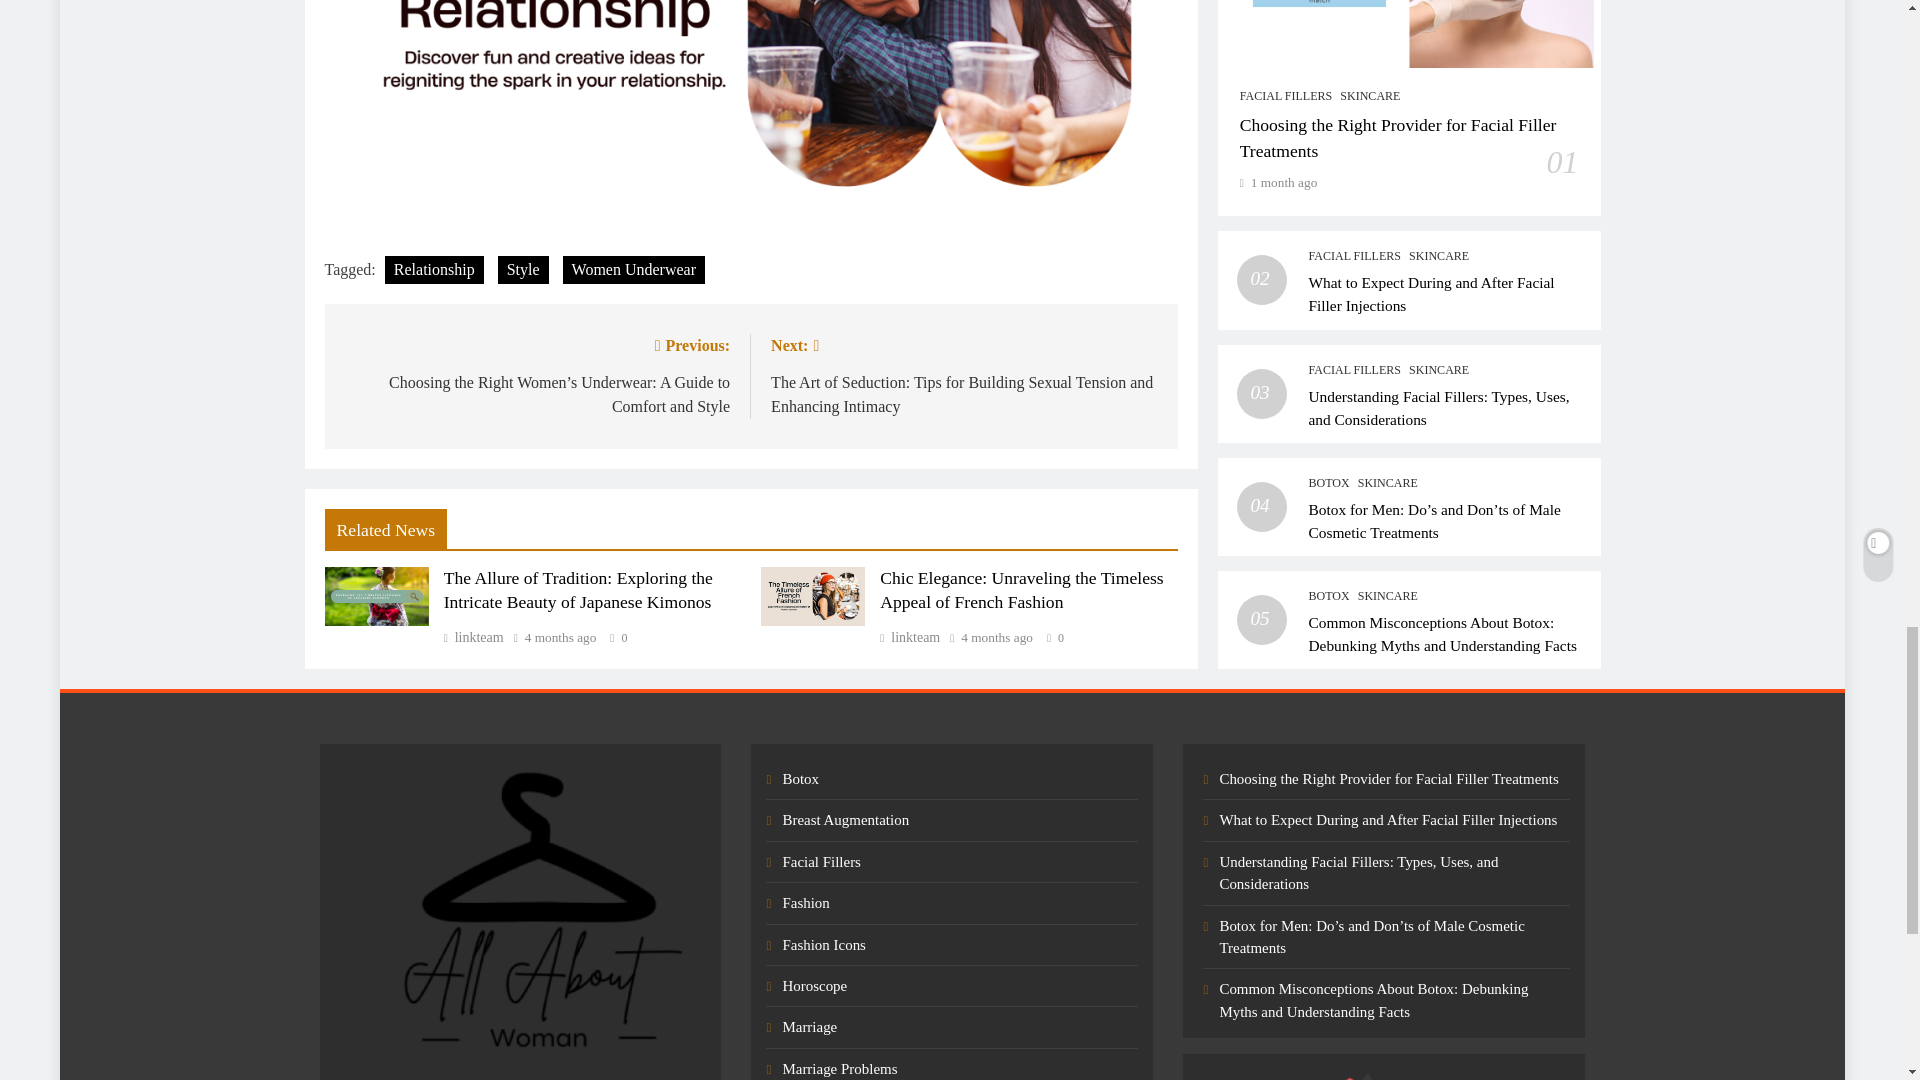  What do you see at coordinates (996, 637) in the screenshot?
I see `4 months ago` at bounding box center [996, 637].